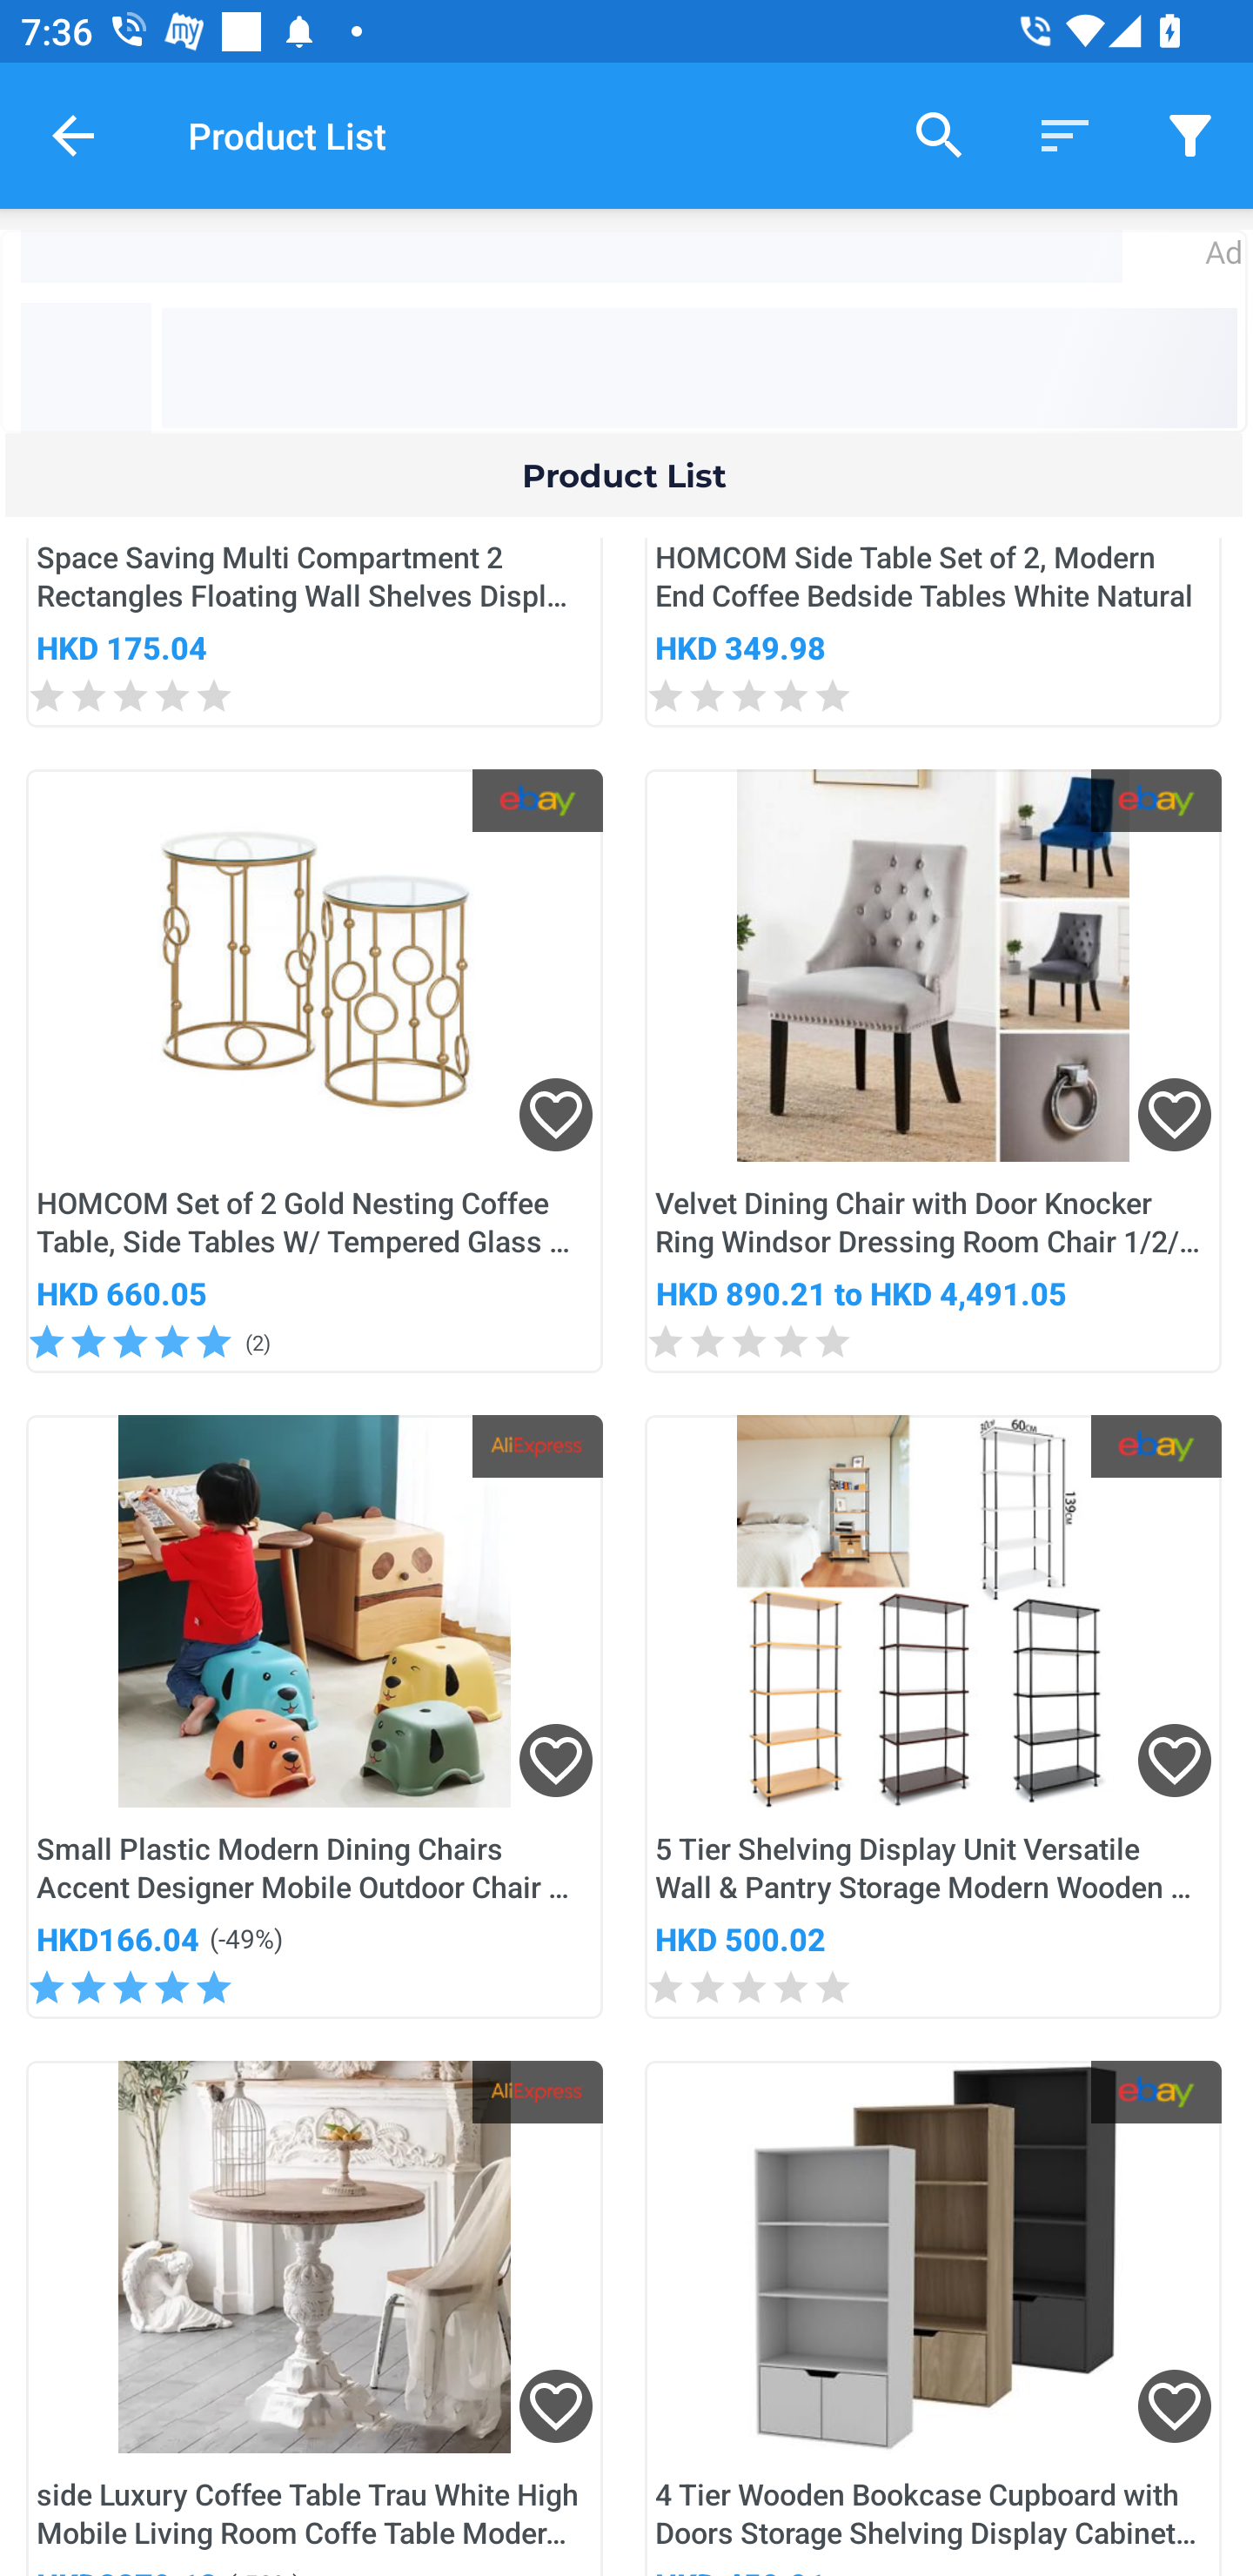  What do you see at coordinates (73, 135) in the screenshot?
I see `Navigate up` at bounding box center [73, 135].